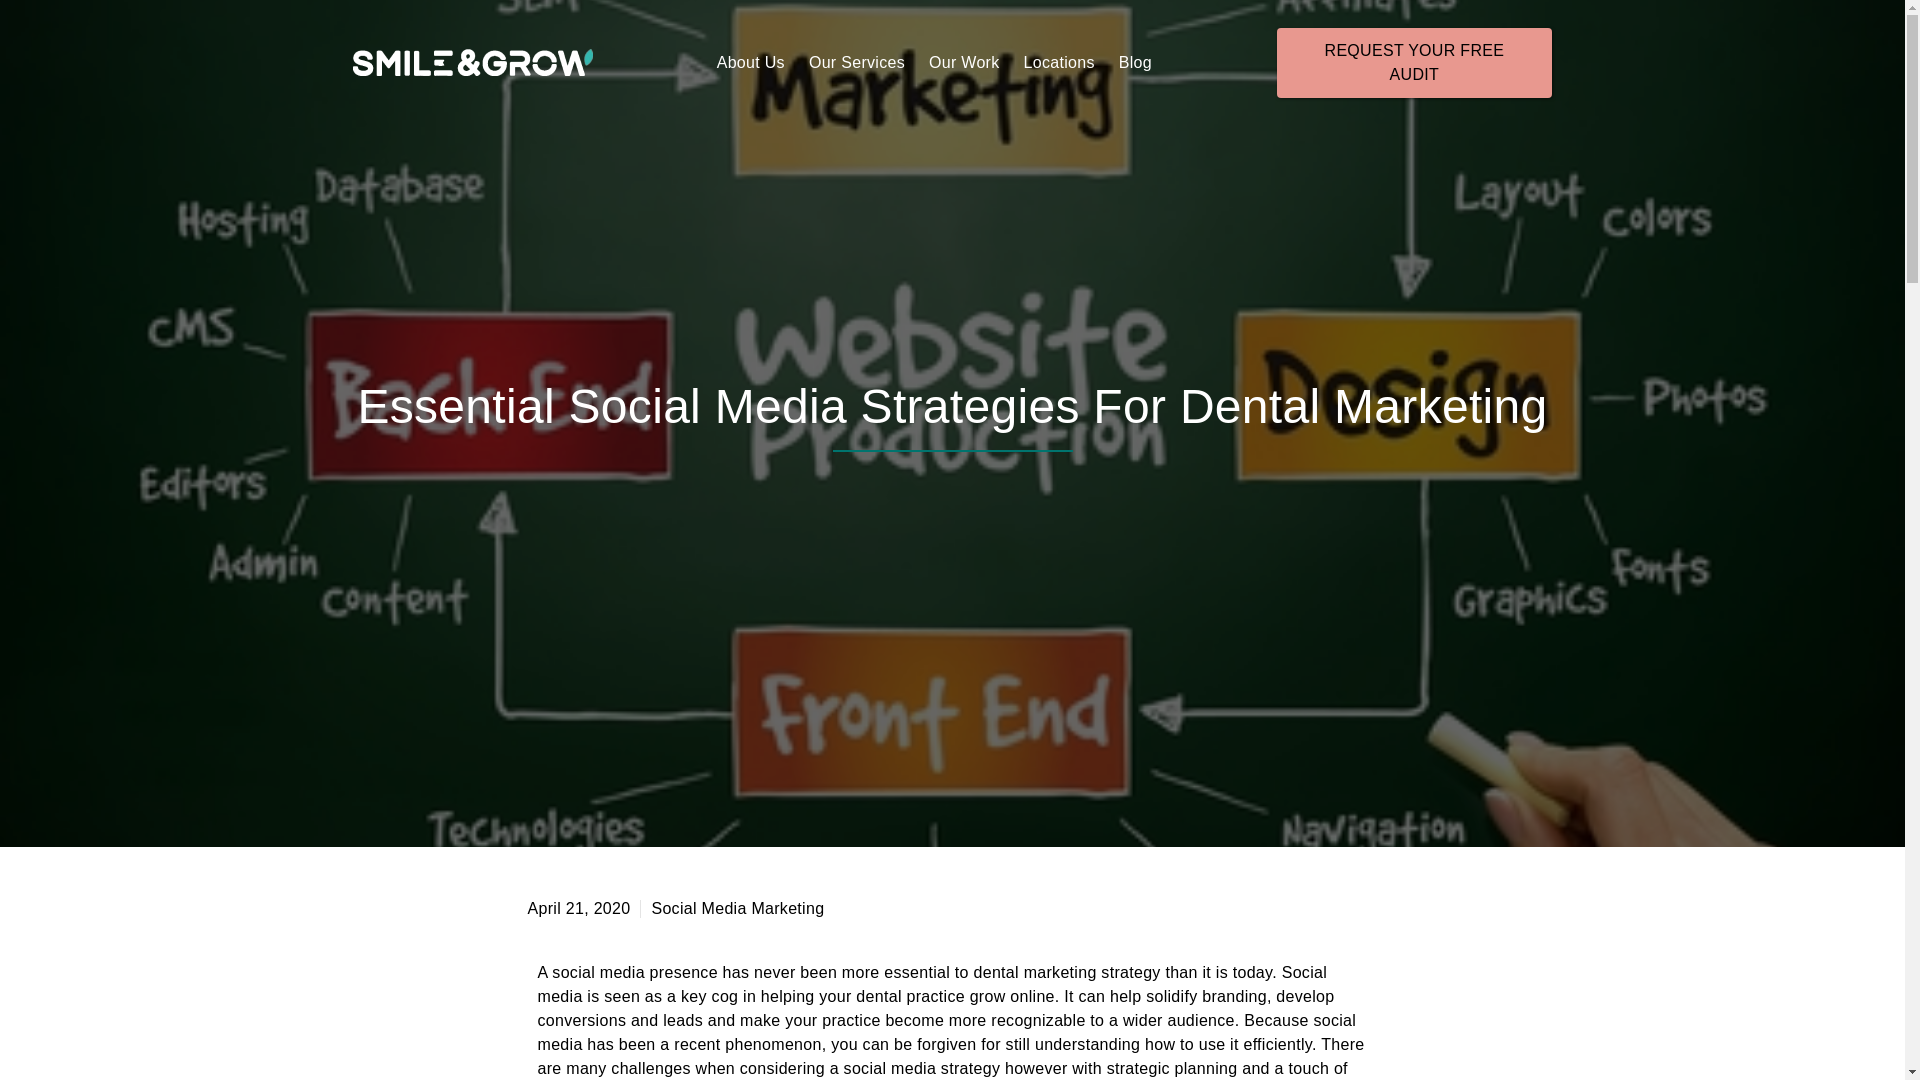  I want to click on Locations, so click(1059, 62).